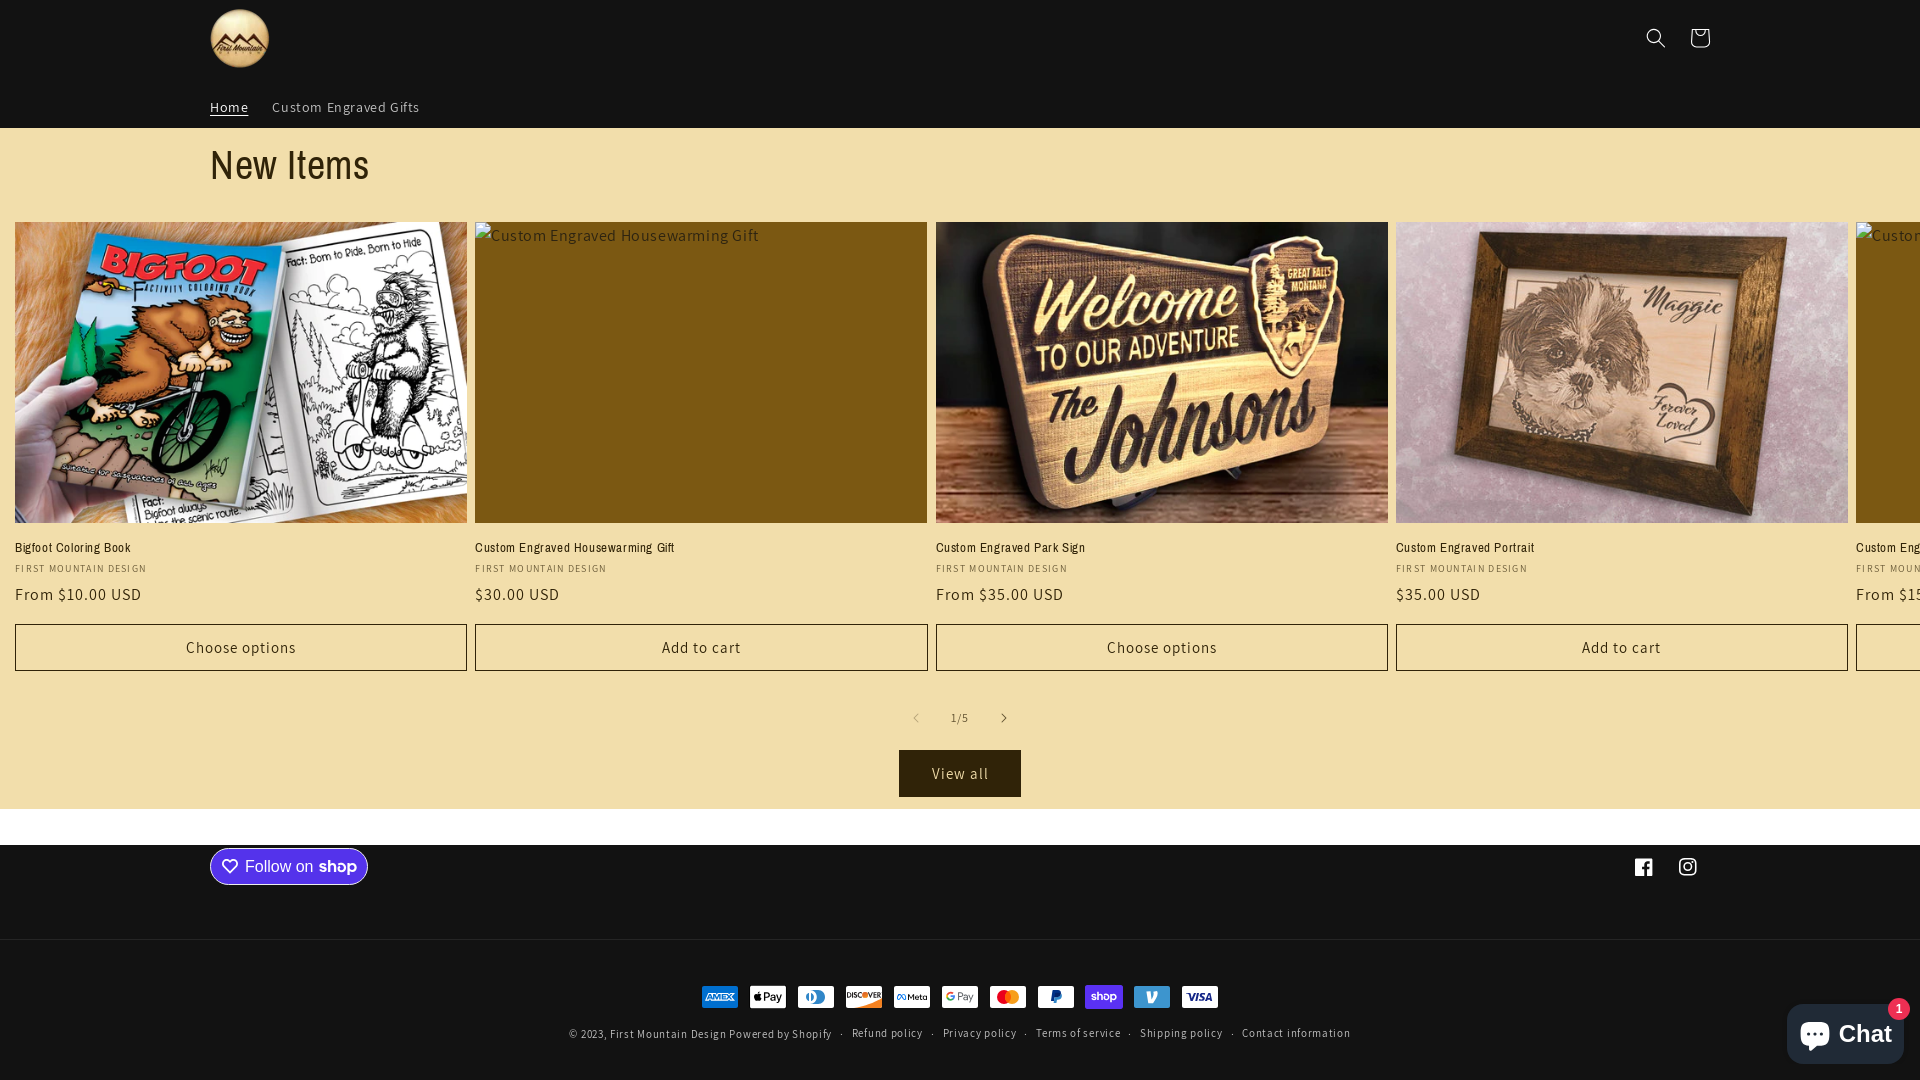  I want to click on Add to cart, so click(701, 647).